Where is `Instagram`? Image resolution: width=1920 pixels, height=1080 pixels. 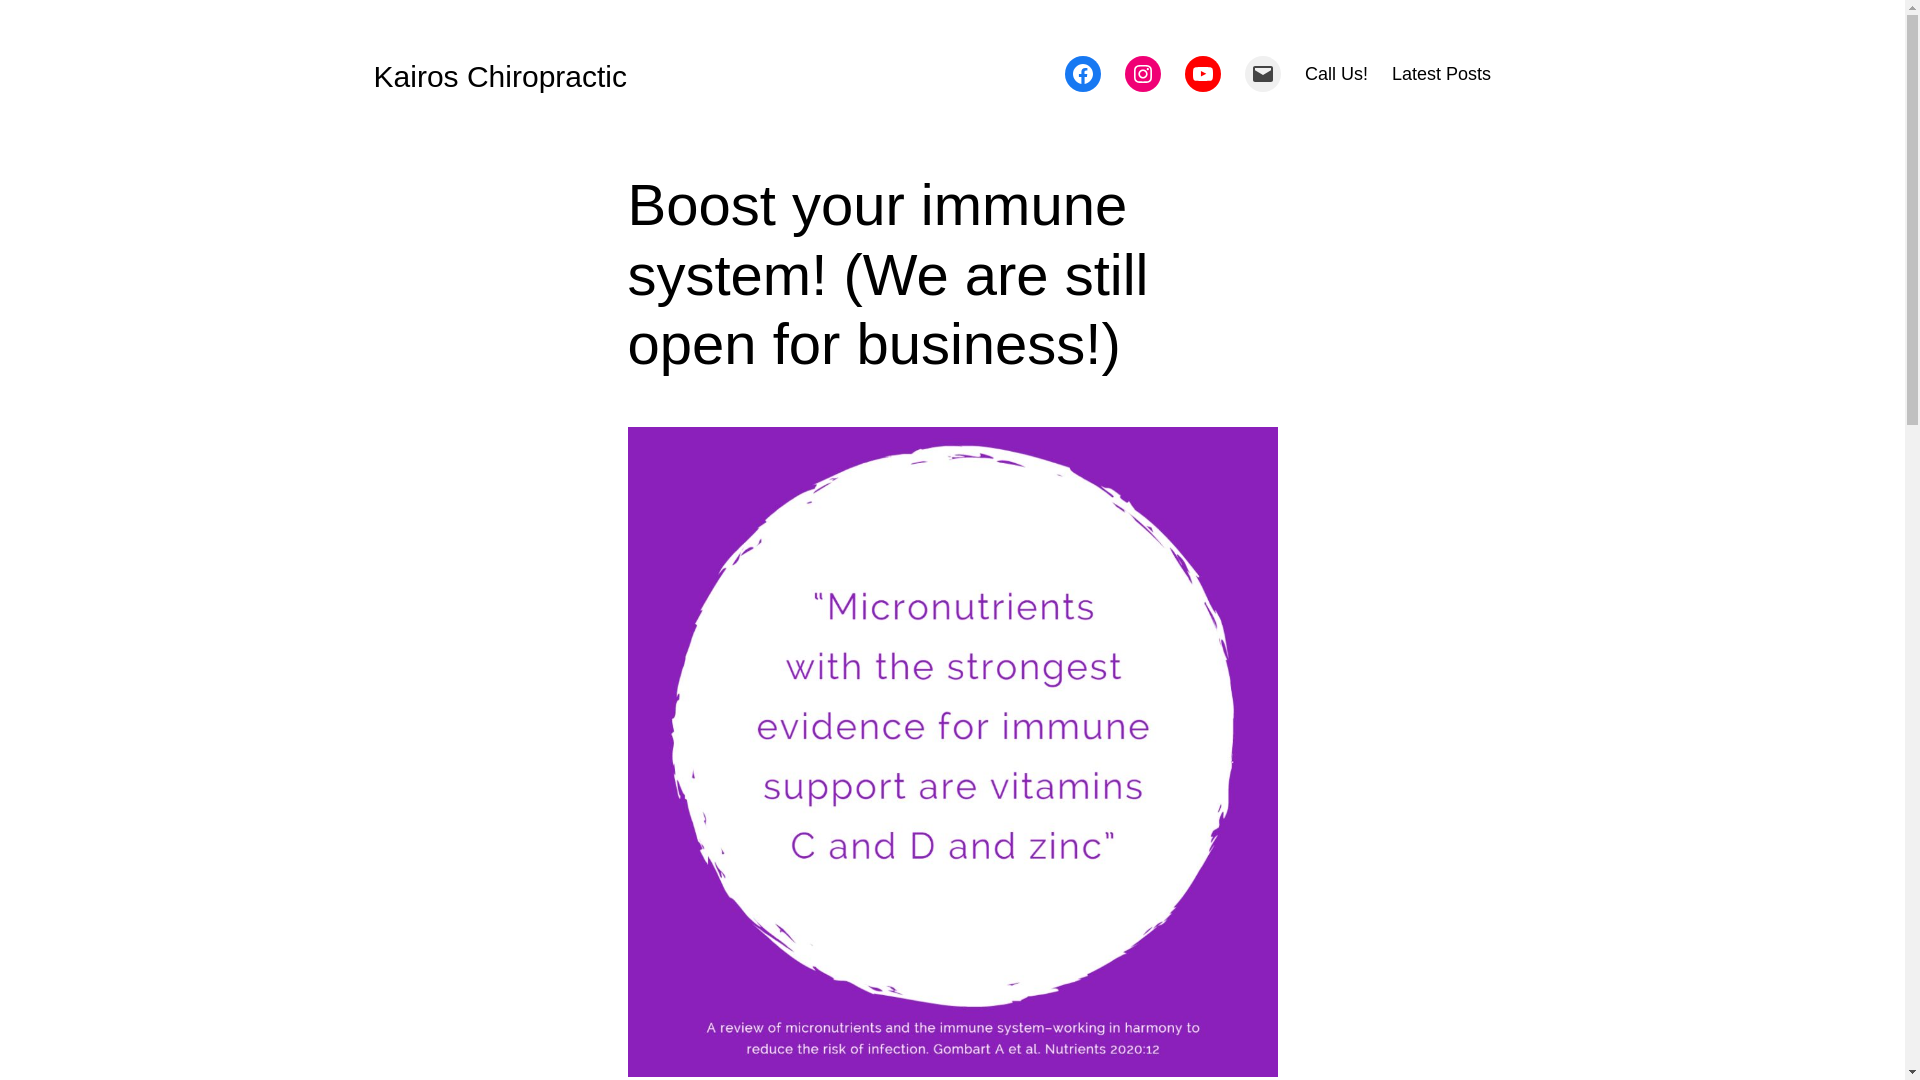
Instagram is located at coordinates (1143, 74).